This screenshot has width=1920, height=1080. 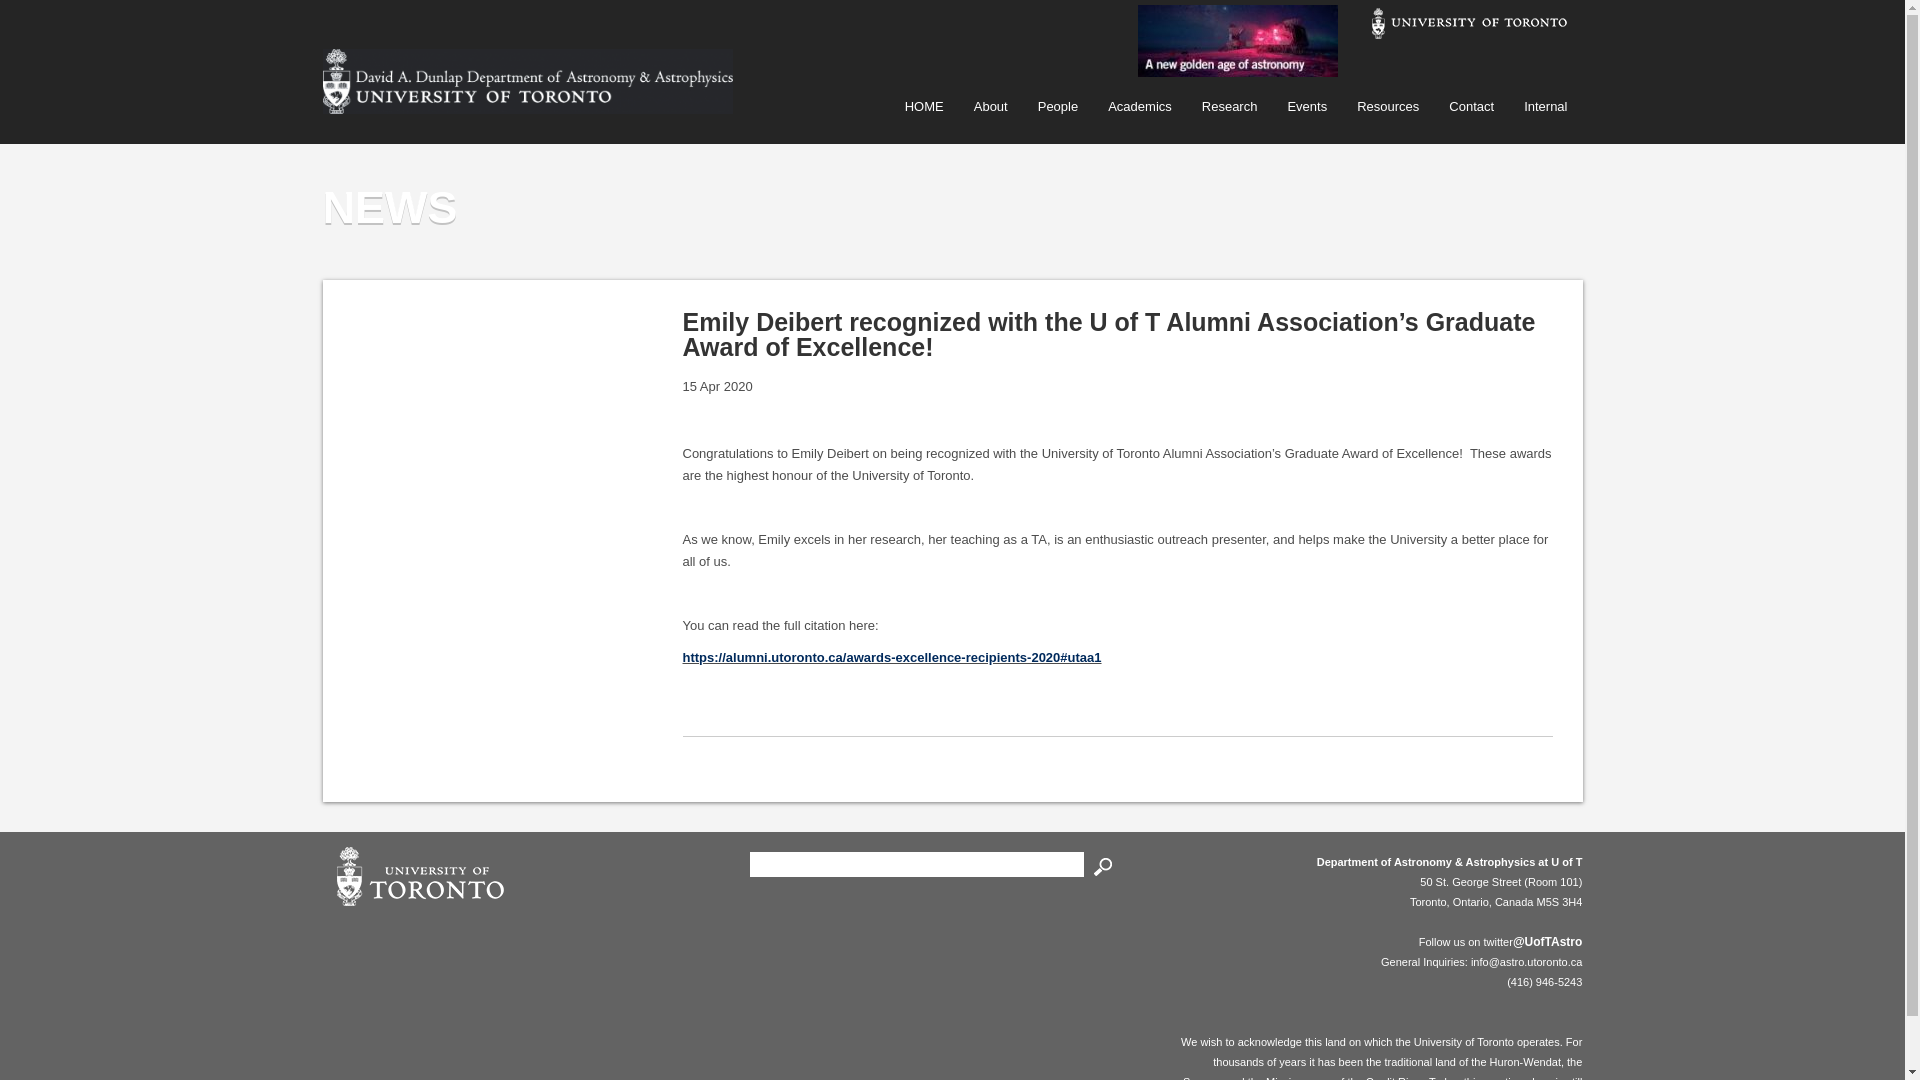 What do you see at coordinates (1546, 106) in the screenshot?
I see `Internal` at bounding box center [1546, 106].